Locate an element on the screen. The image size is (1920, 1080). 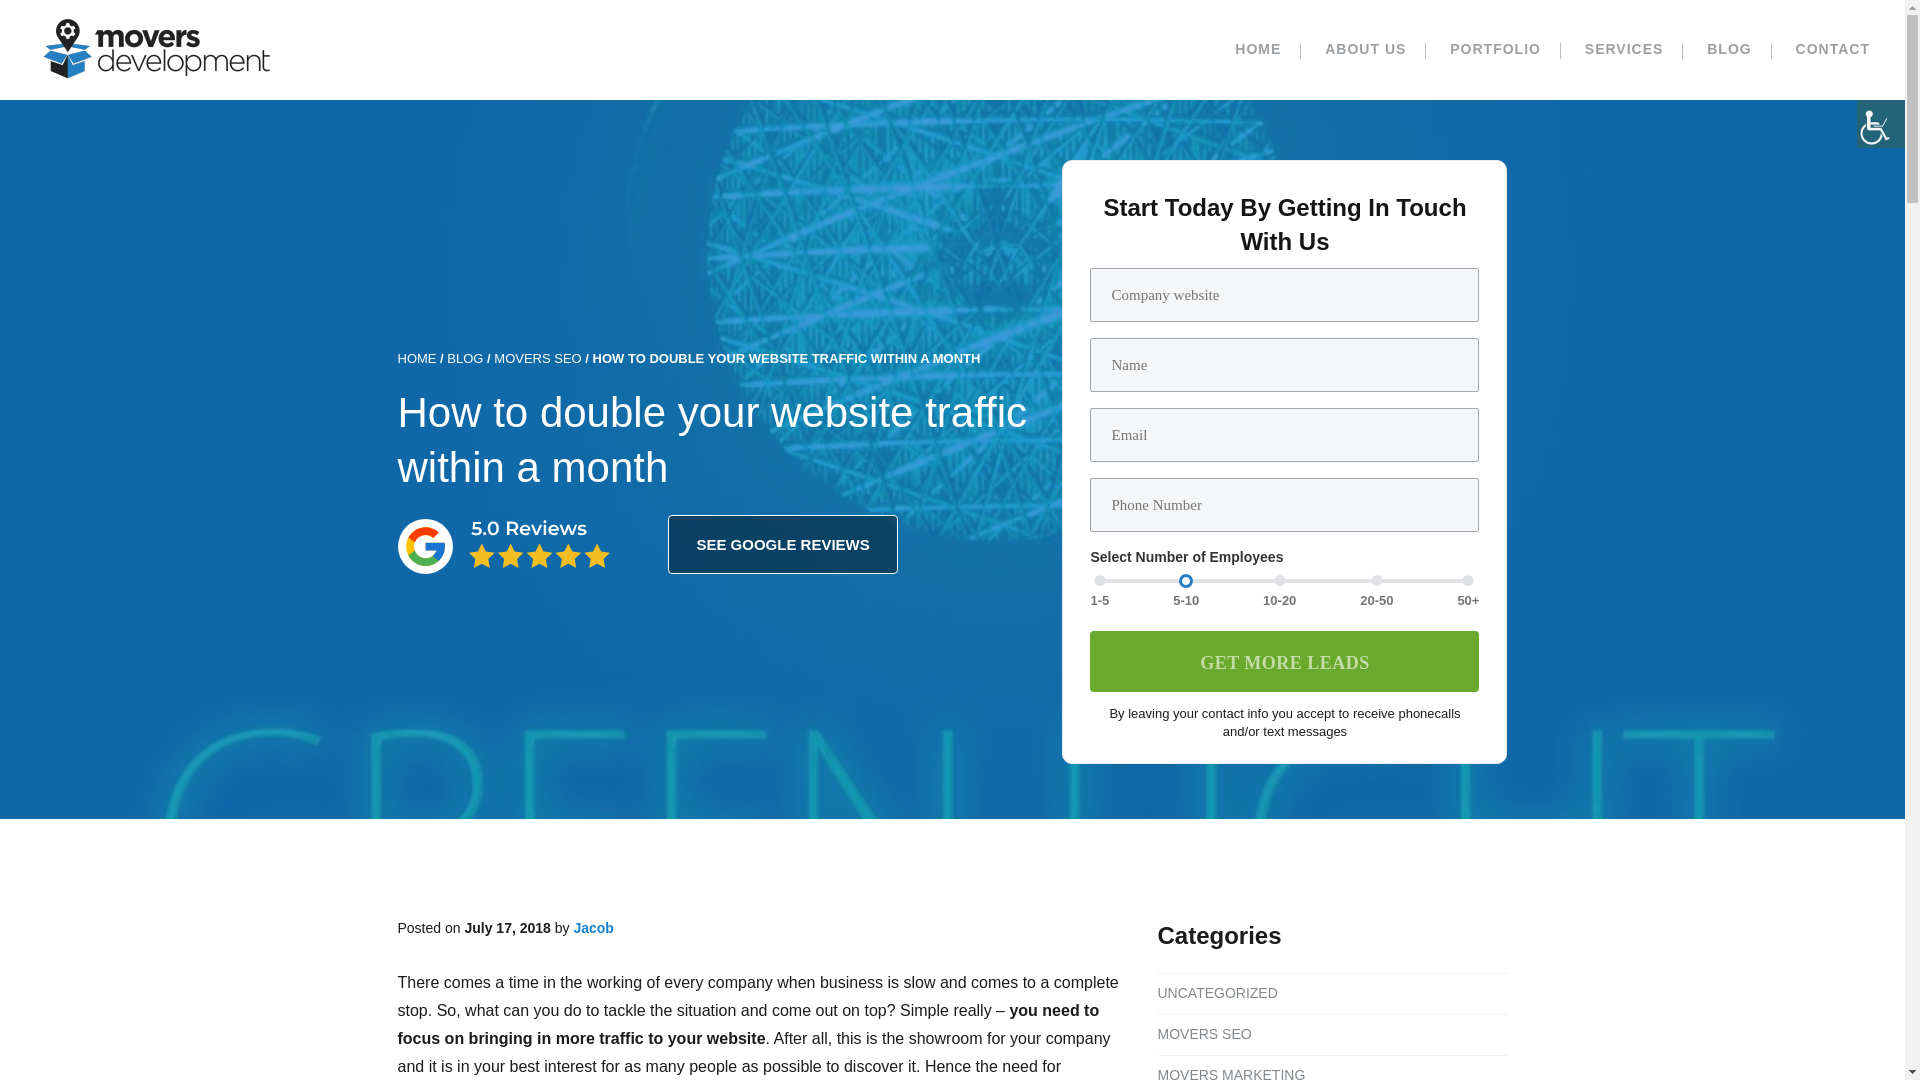
20-50 is located at coordinates (1376, 580).